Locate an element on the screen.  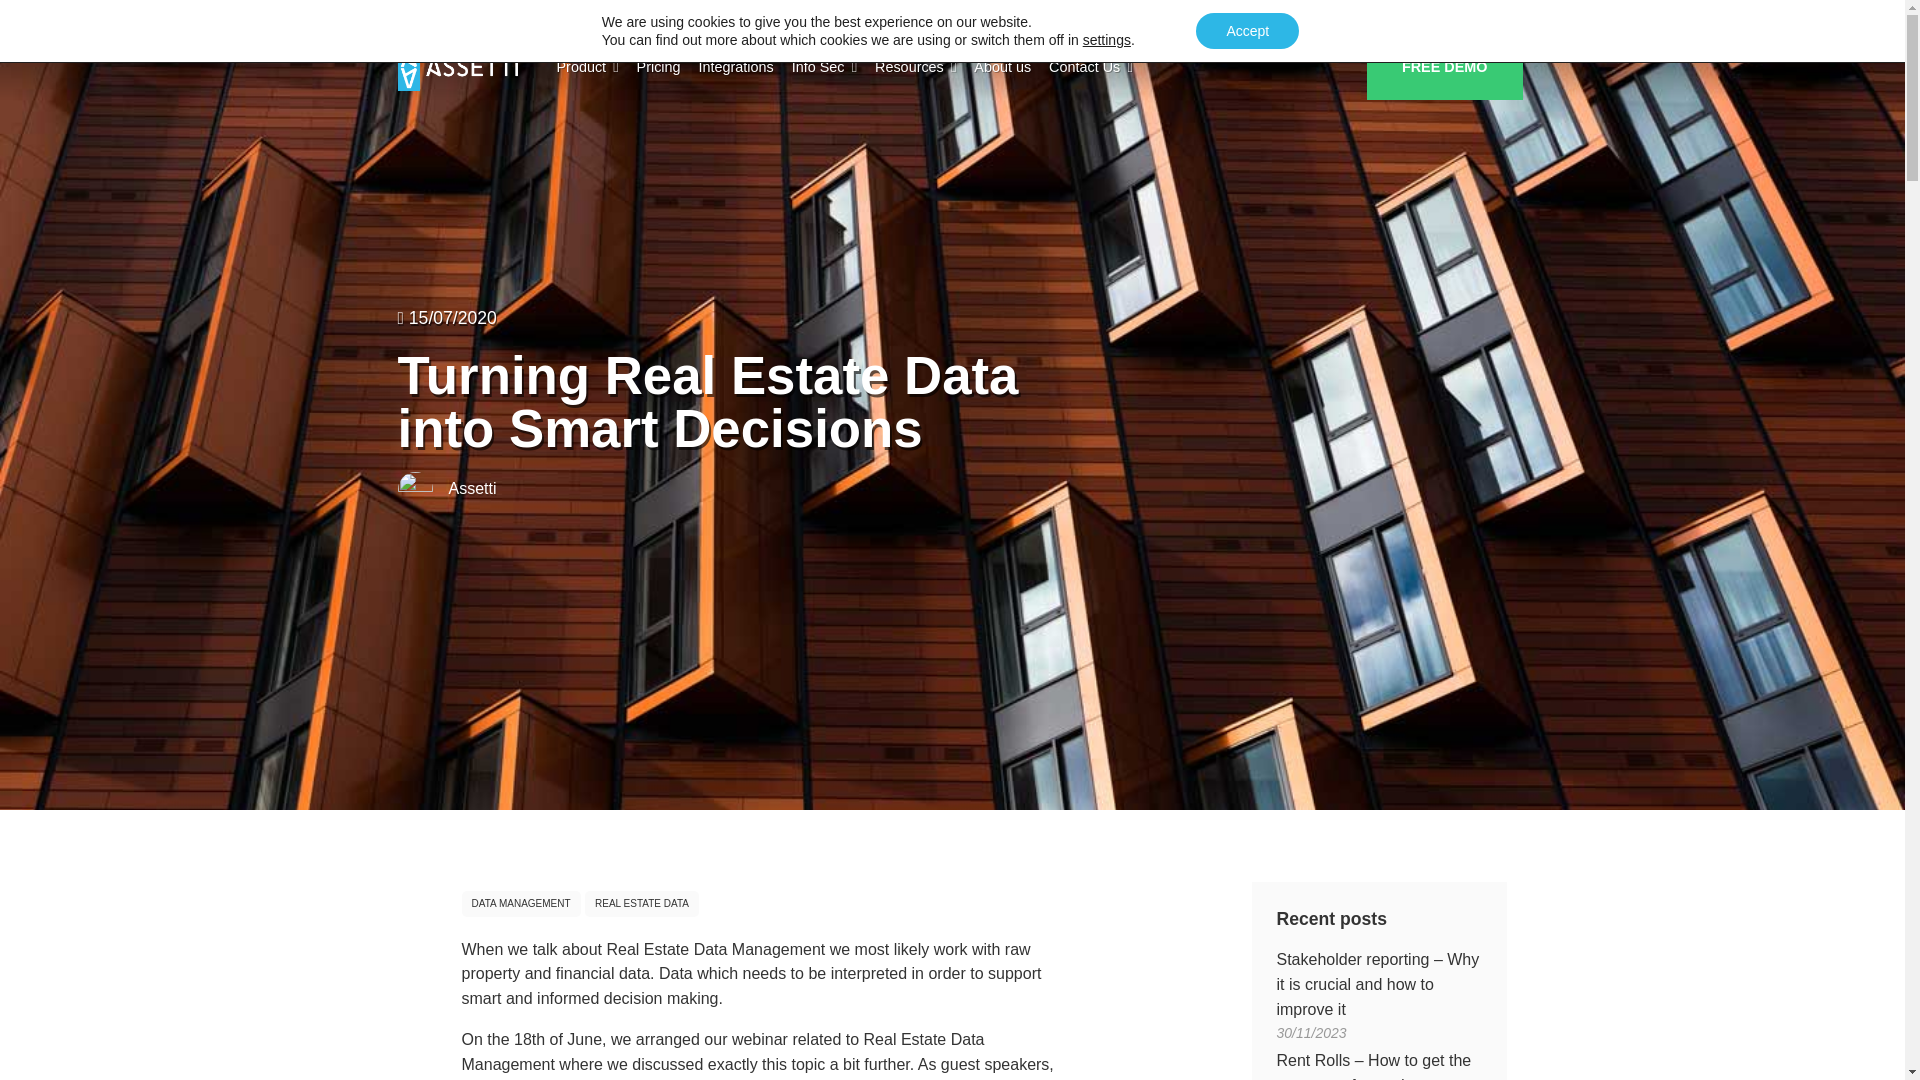
Product is located at coordinates (587, 68).